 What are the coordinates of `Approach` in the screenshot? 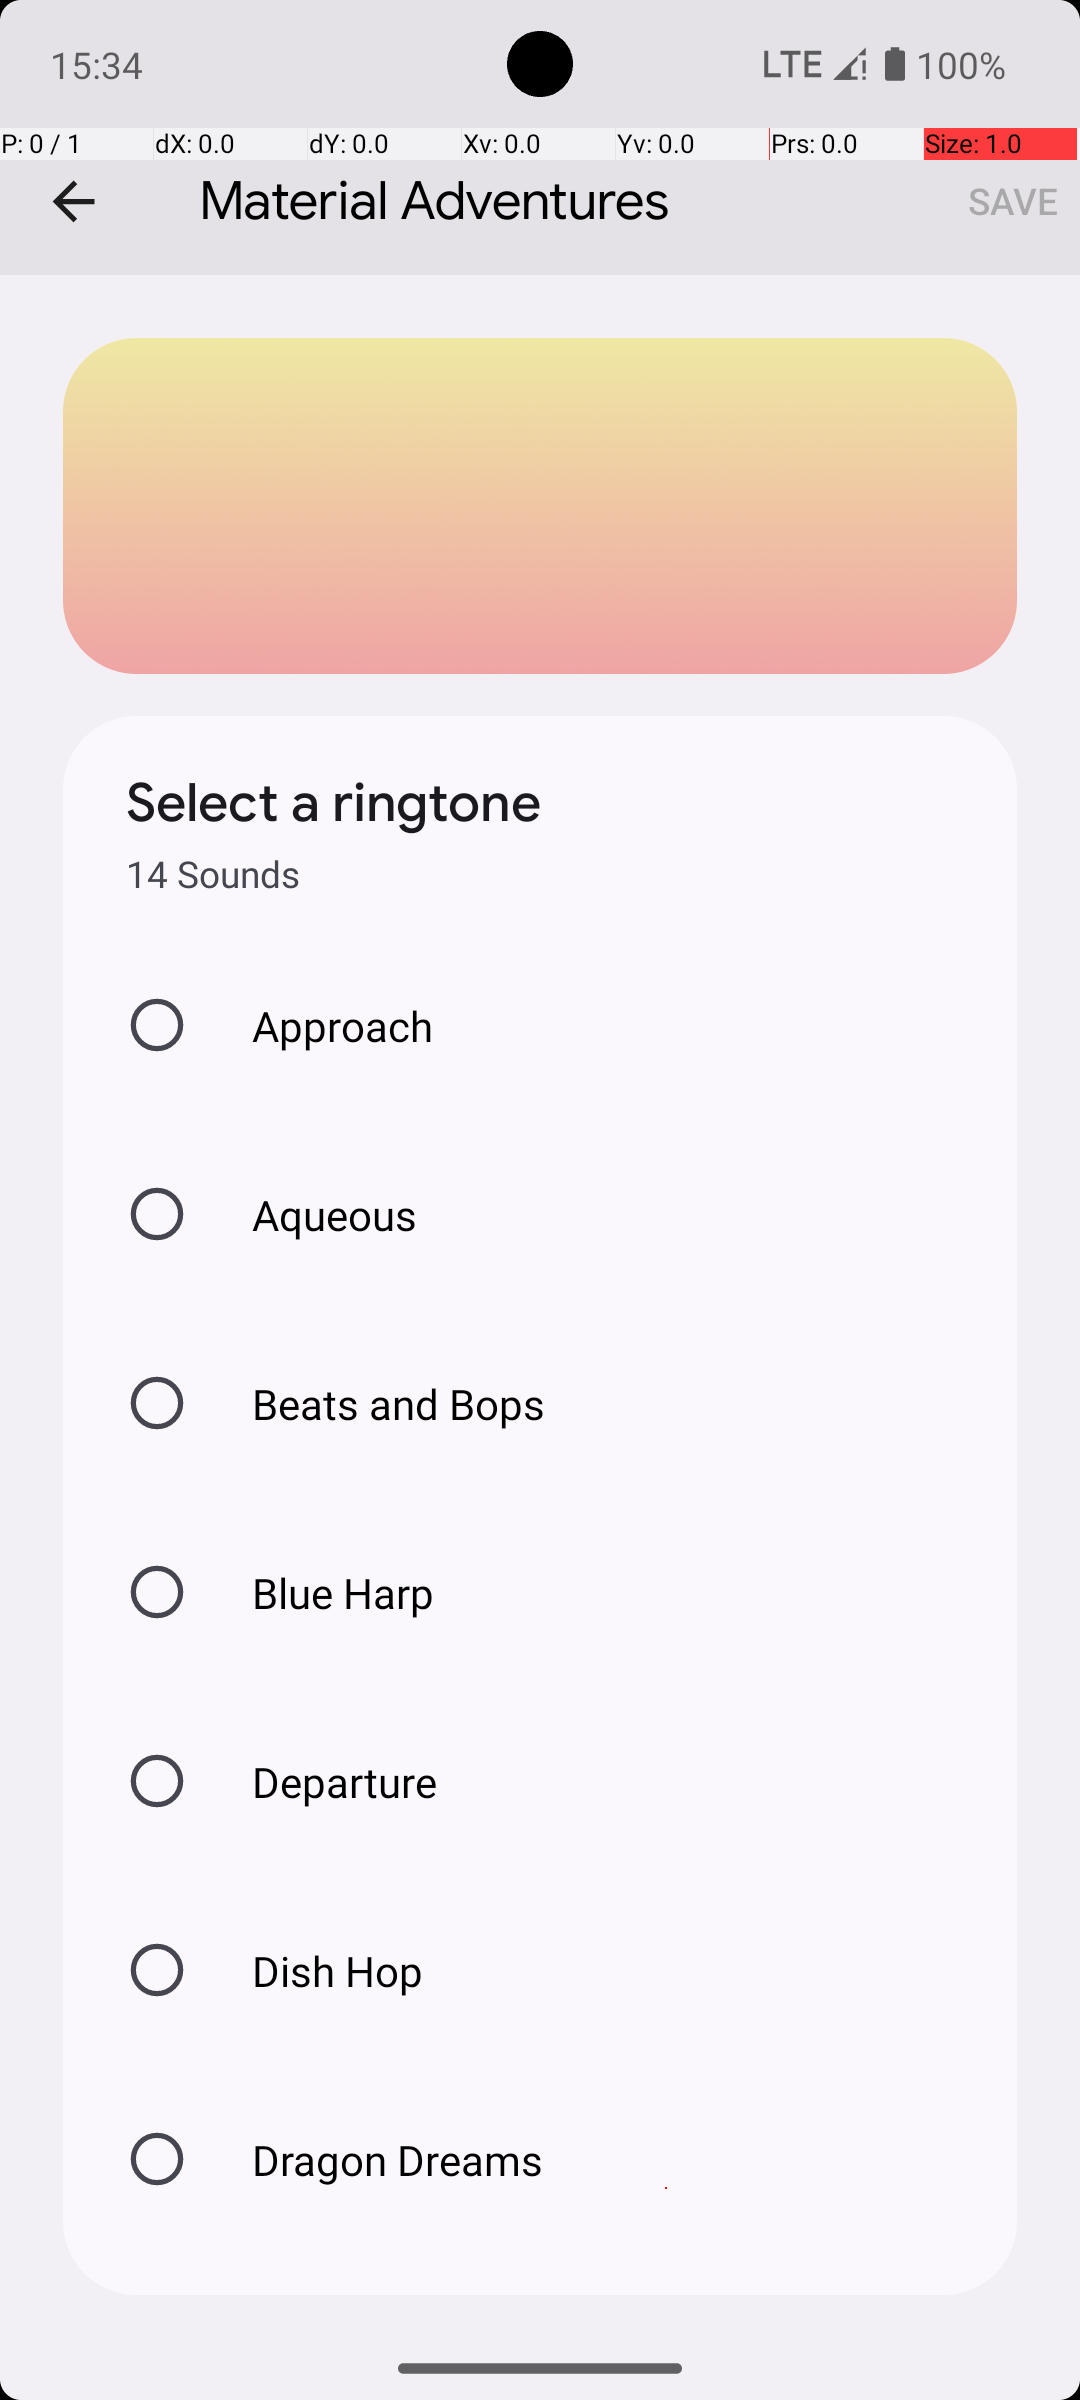 It's located at (322, 1026).